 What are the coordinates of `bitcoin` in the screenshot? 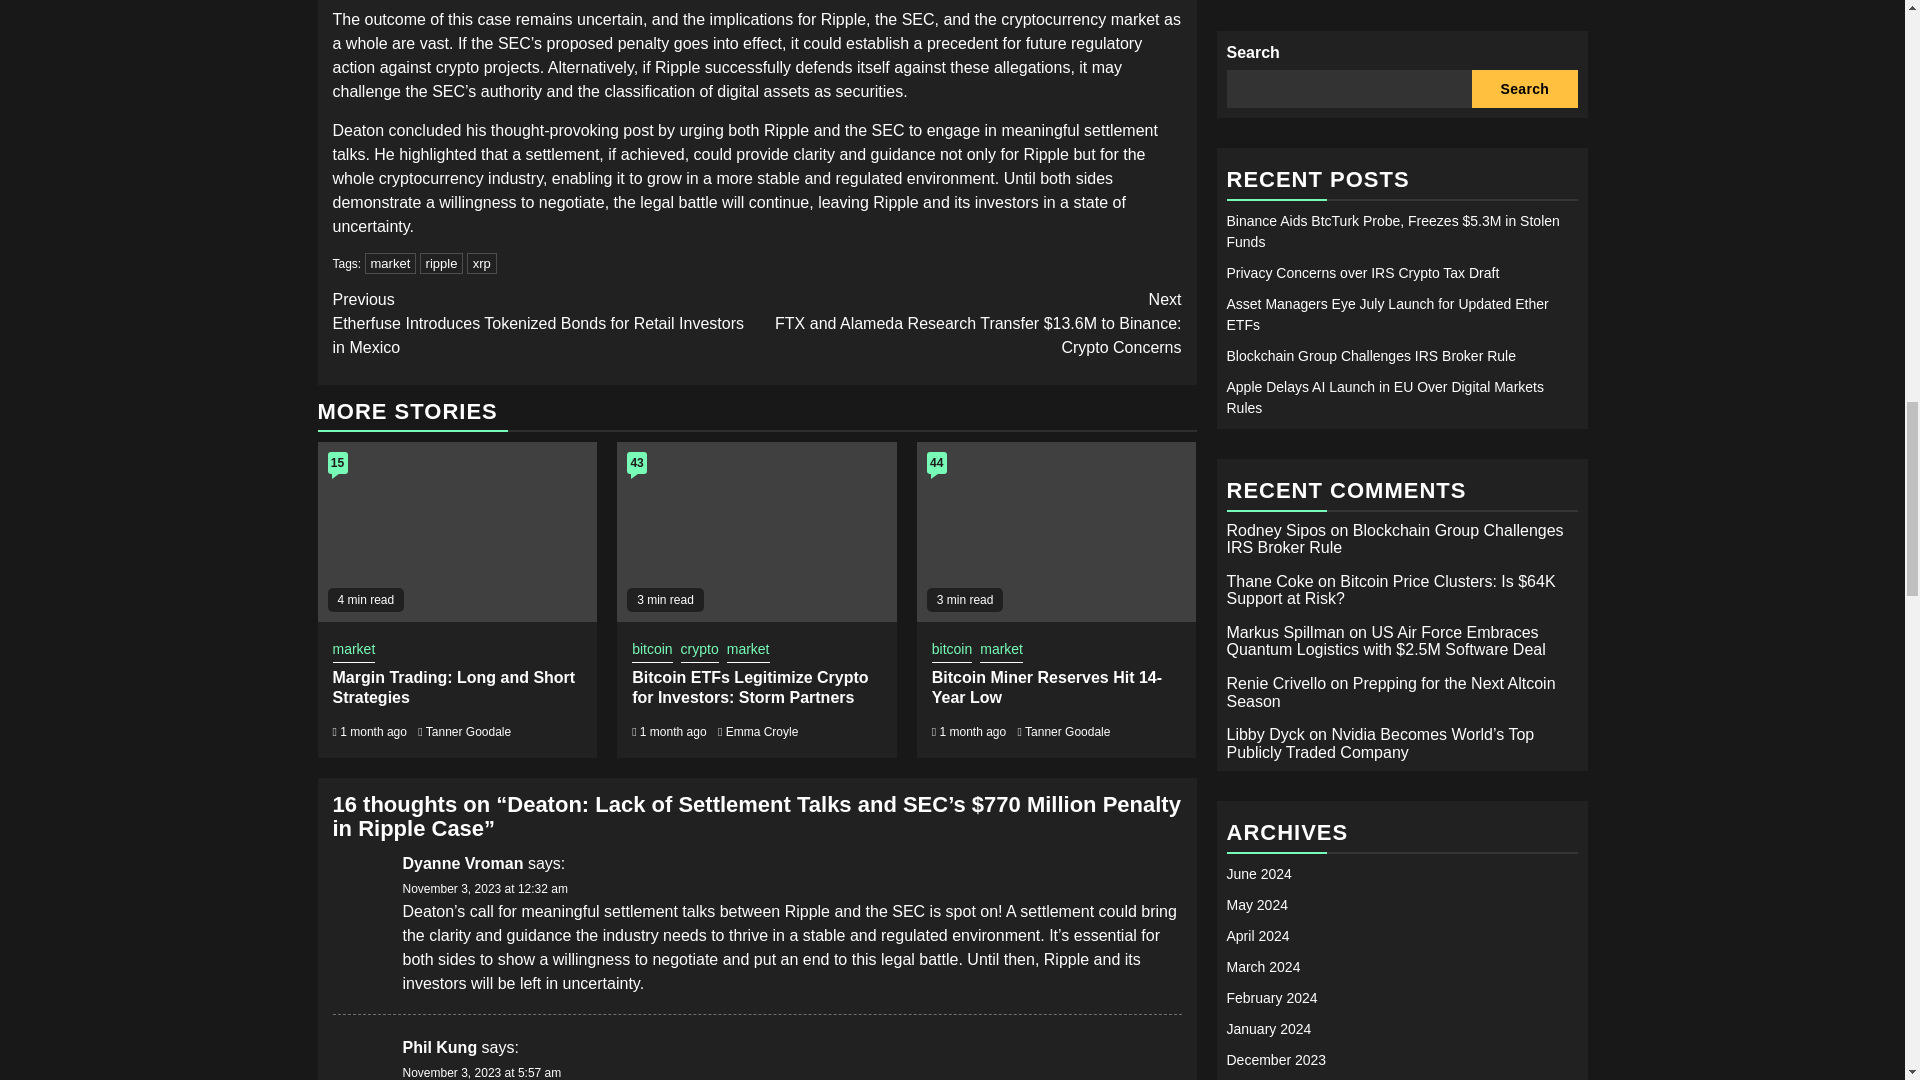 It's located at (951, 651).